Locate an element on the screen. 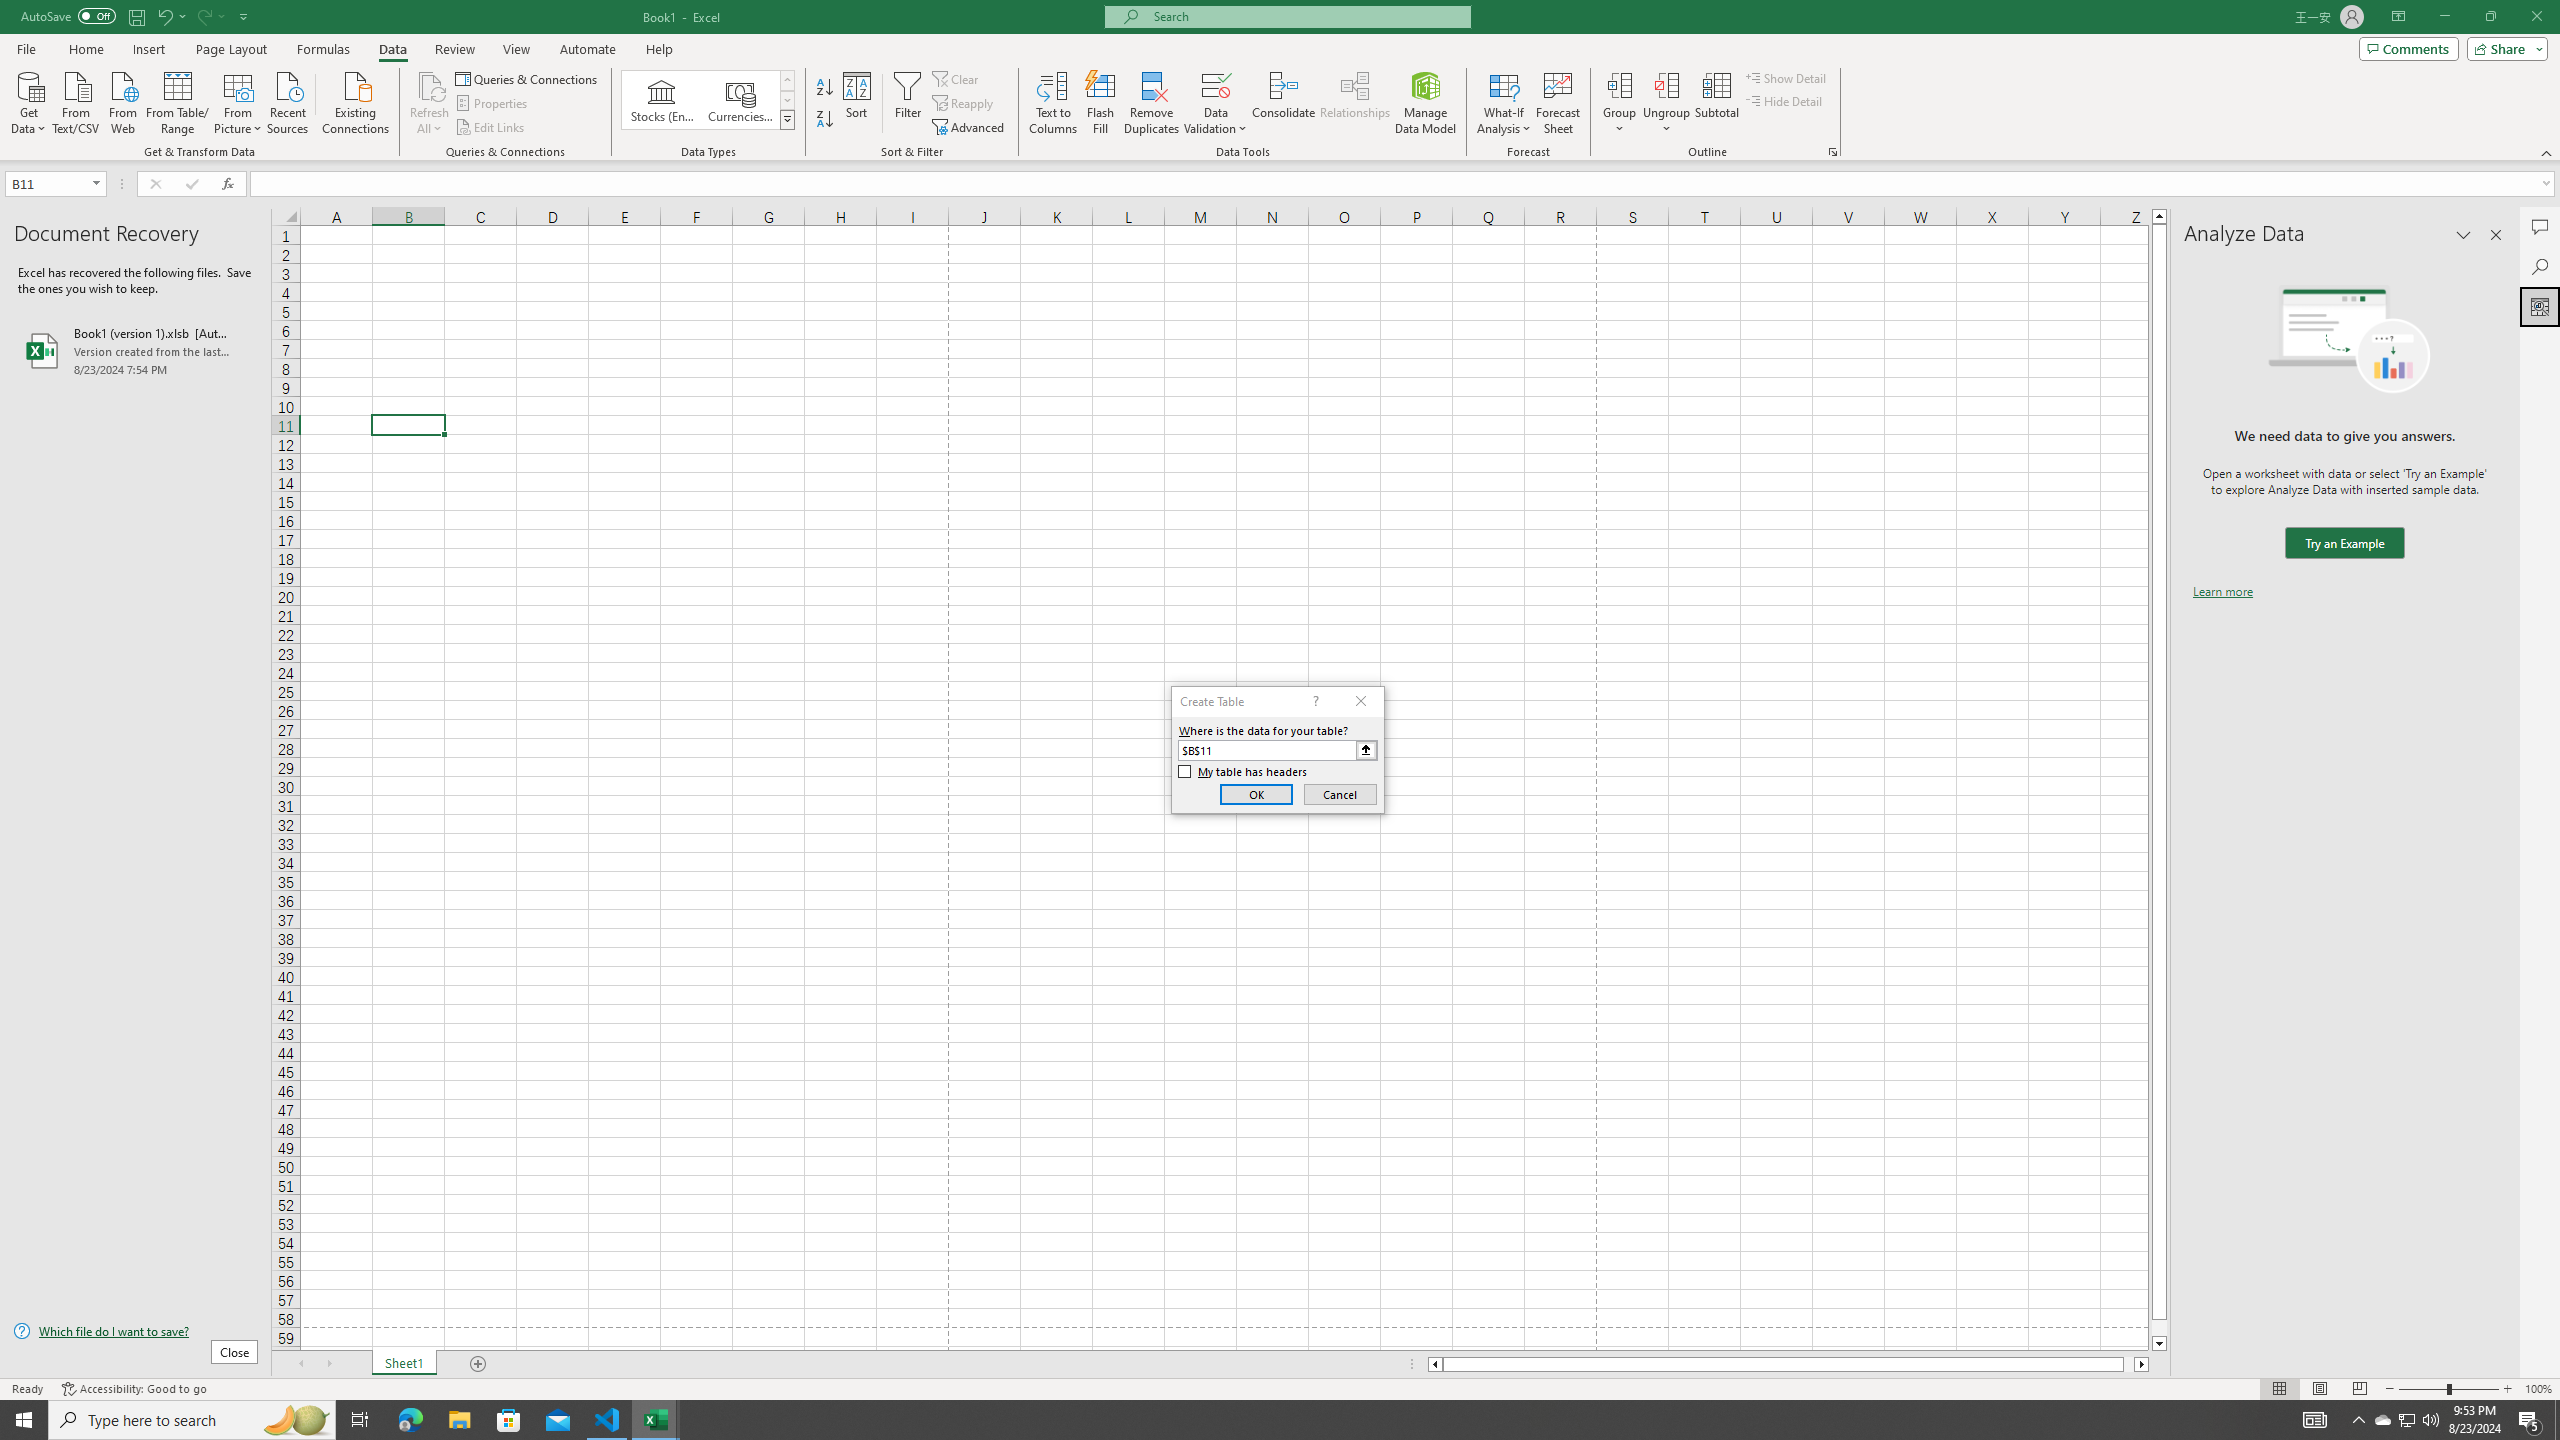 The image size is (2560, 1440). Class: NetUIImage is located at coordinates (787, 120).